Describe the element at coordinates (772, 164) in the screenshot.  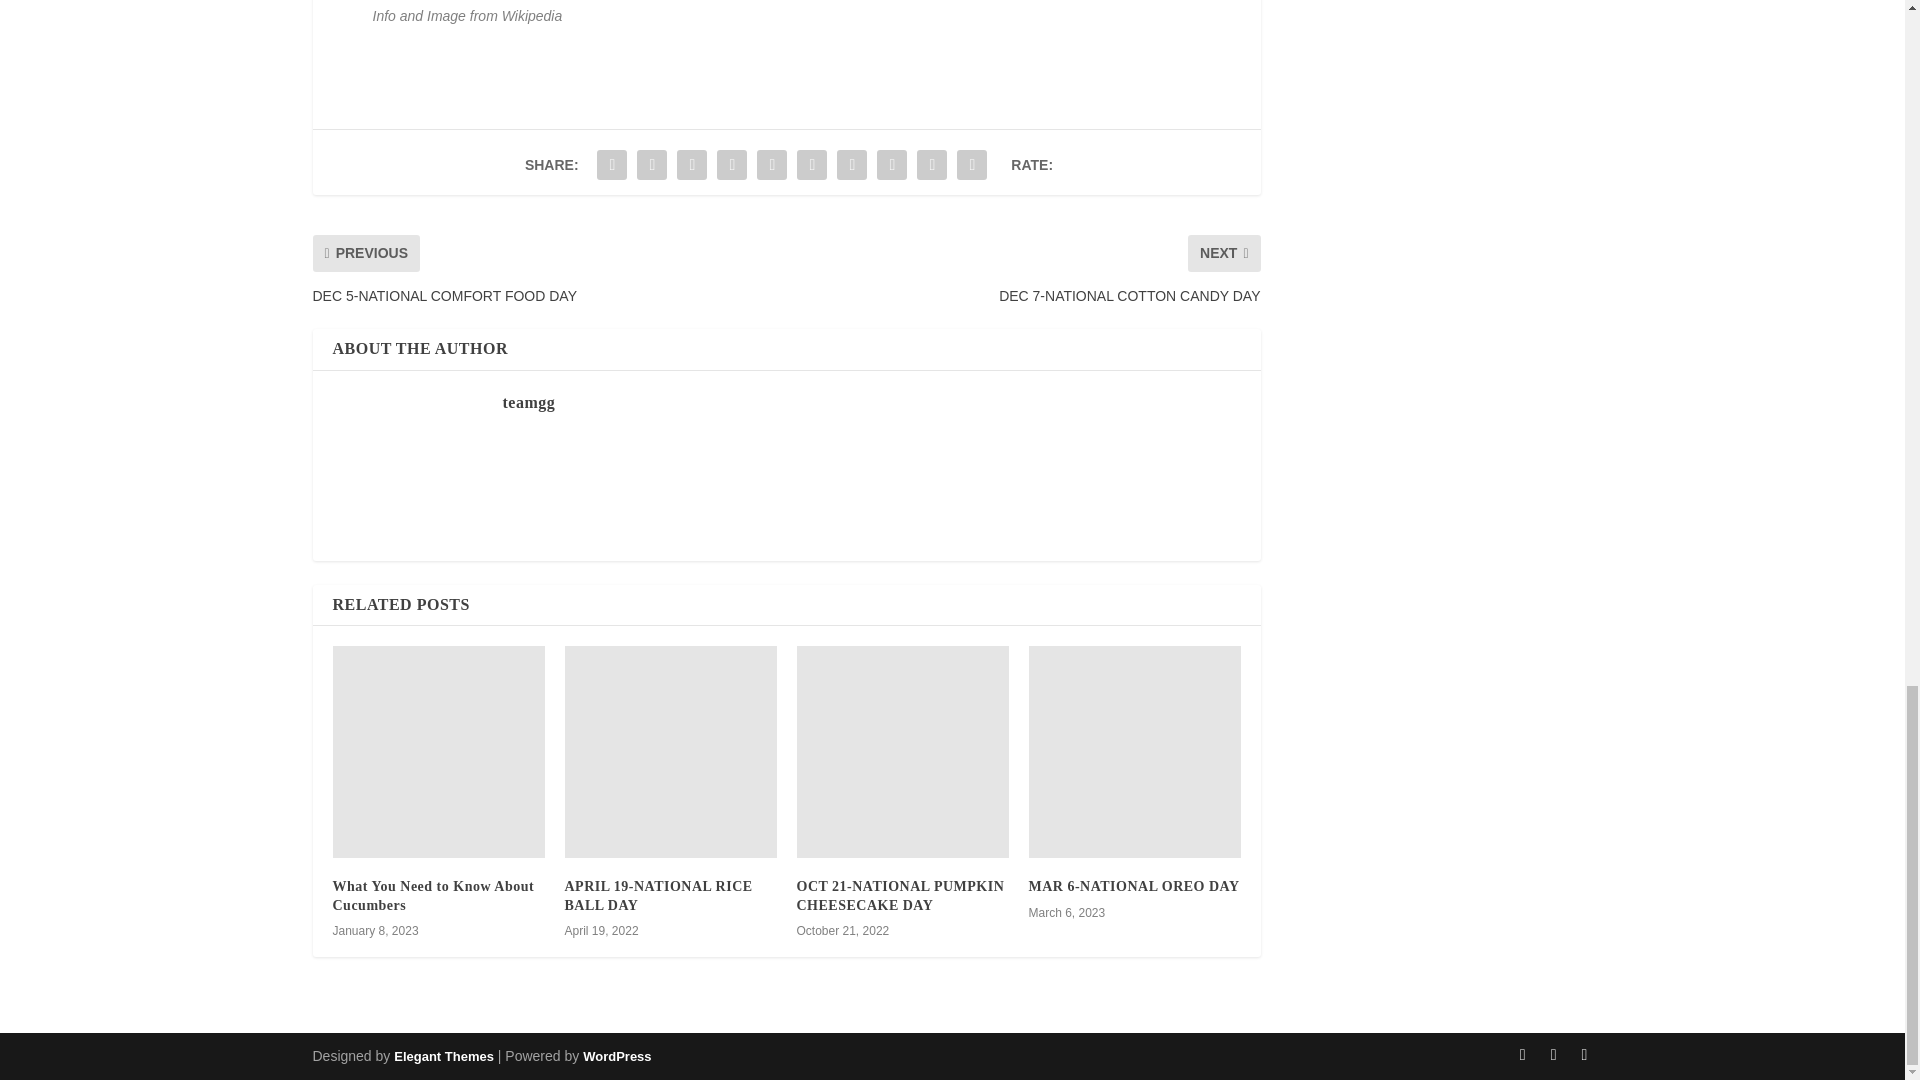
I see `Share "DEC 6-NATIONAL GAZPACHO DAY" via Pinterest` at that location.